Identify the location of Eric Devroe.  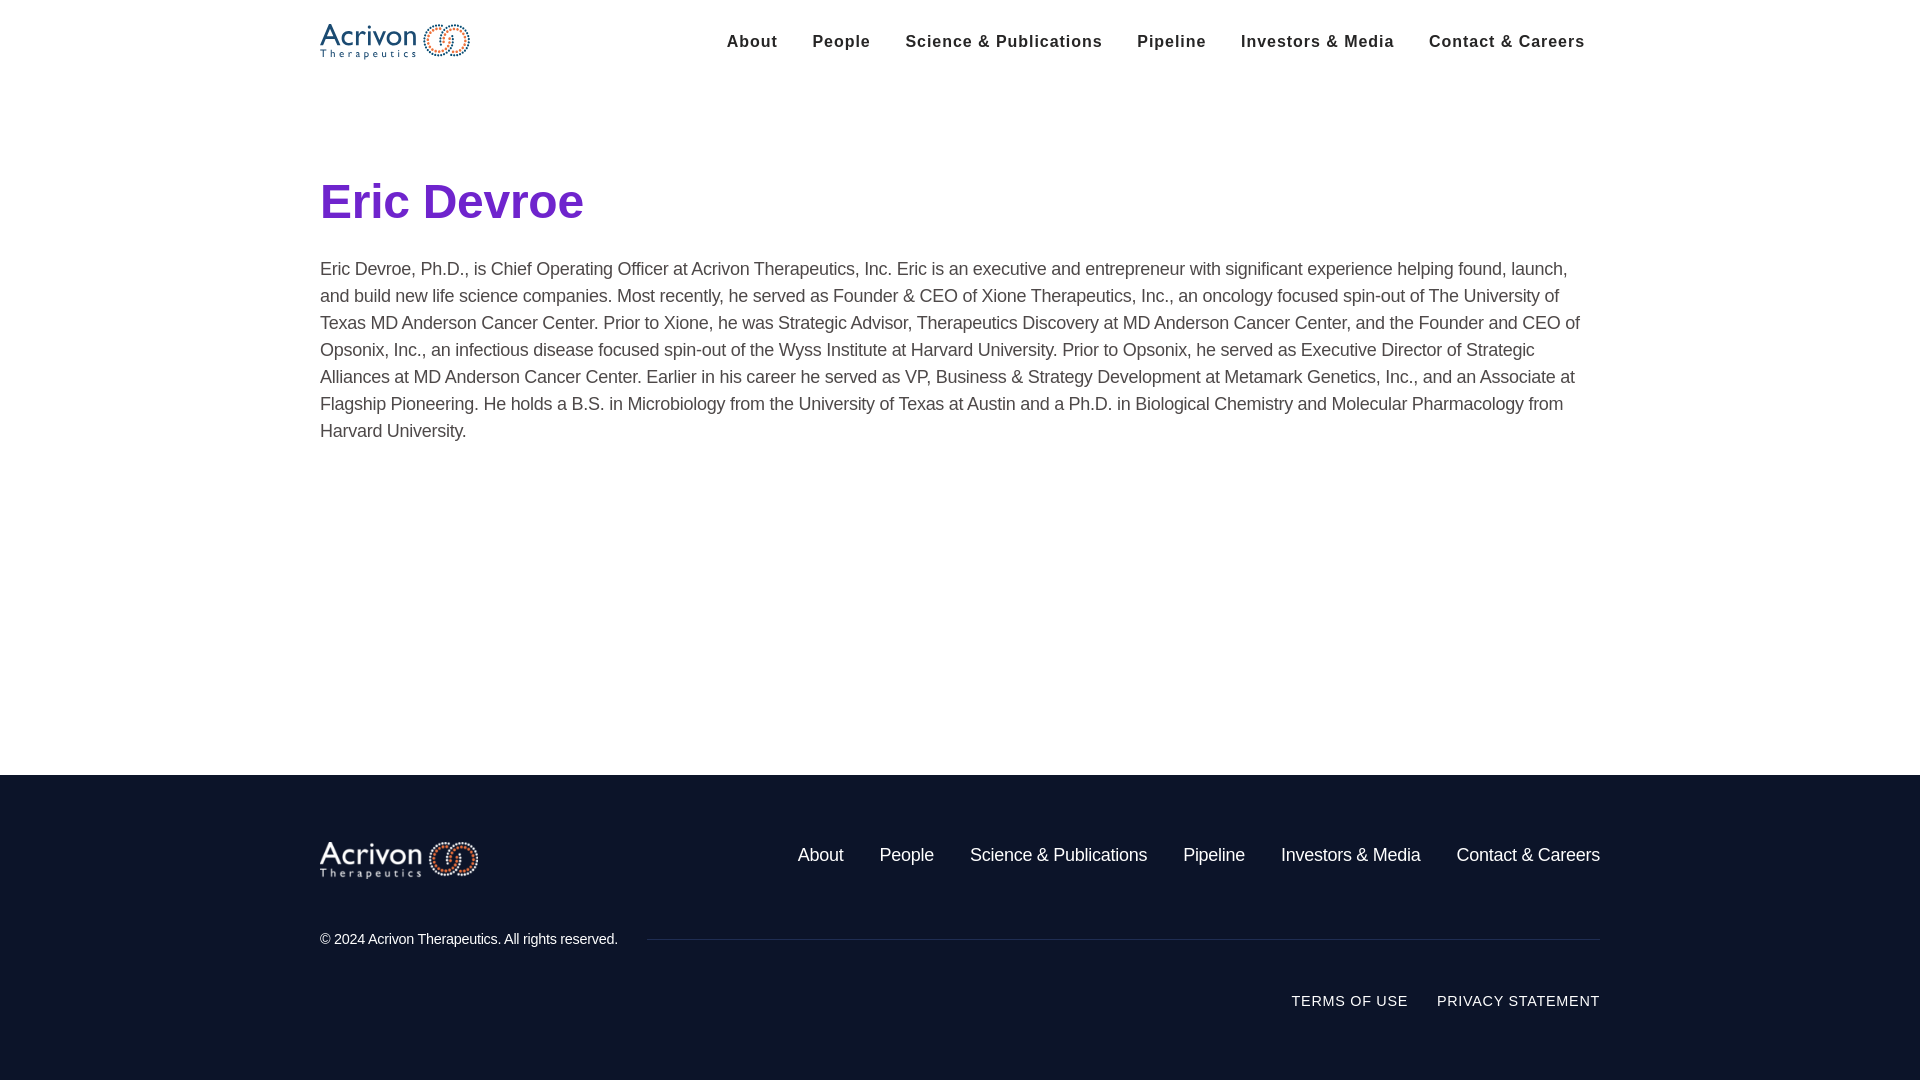
(452, 200).